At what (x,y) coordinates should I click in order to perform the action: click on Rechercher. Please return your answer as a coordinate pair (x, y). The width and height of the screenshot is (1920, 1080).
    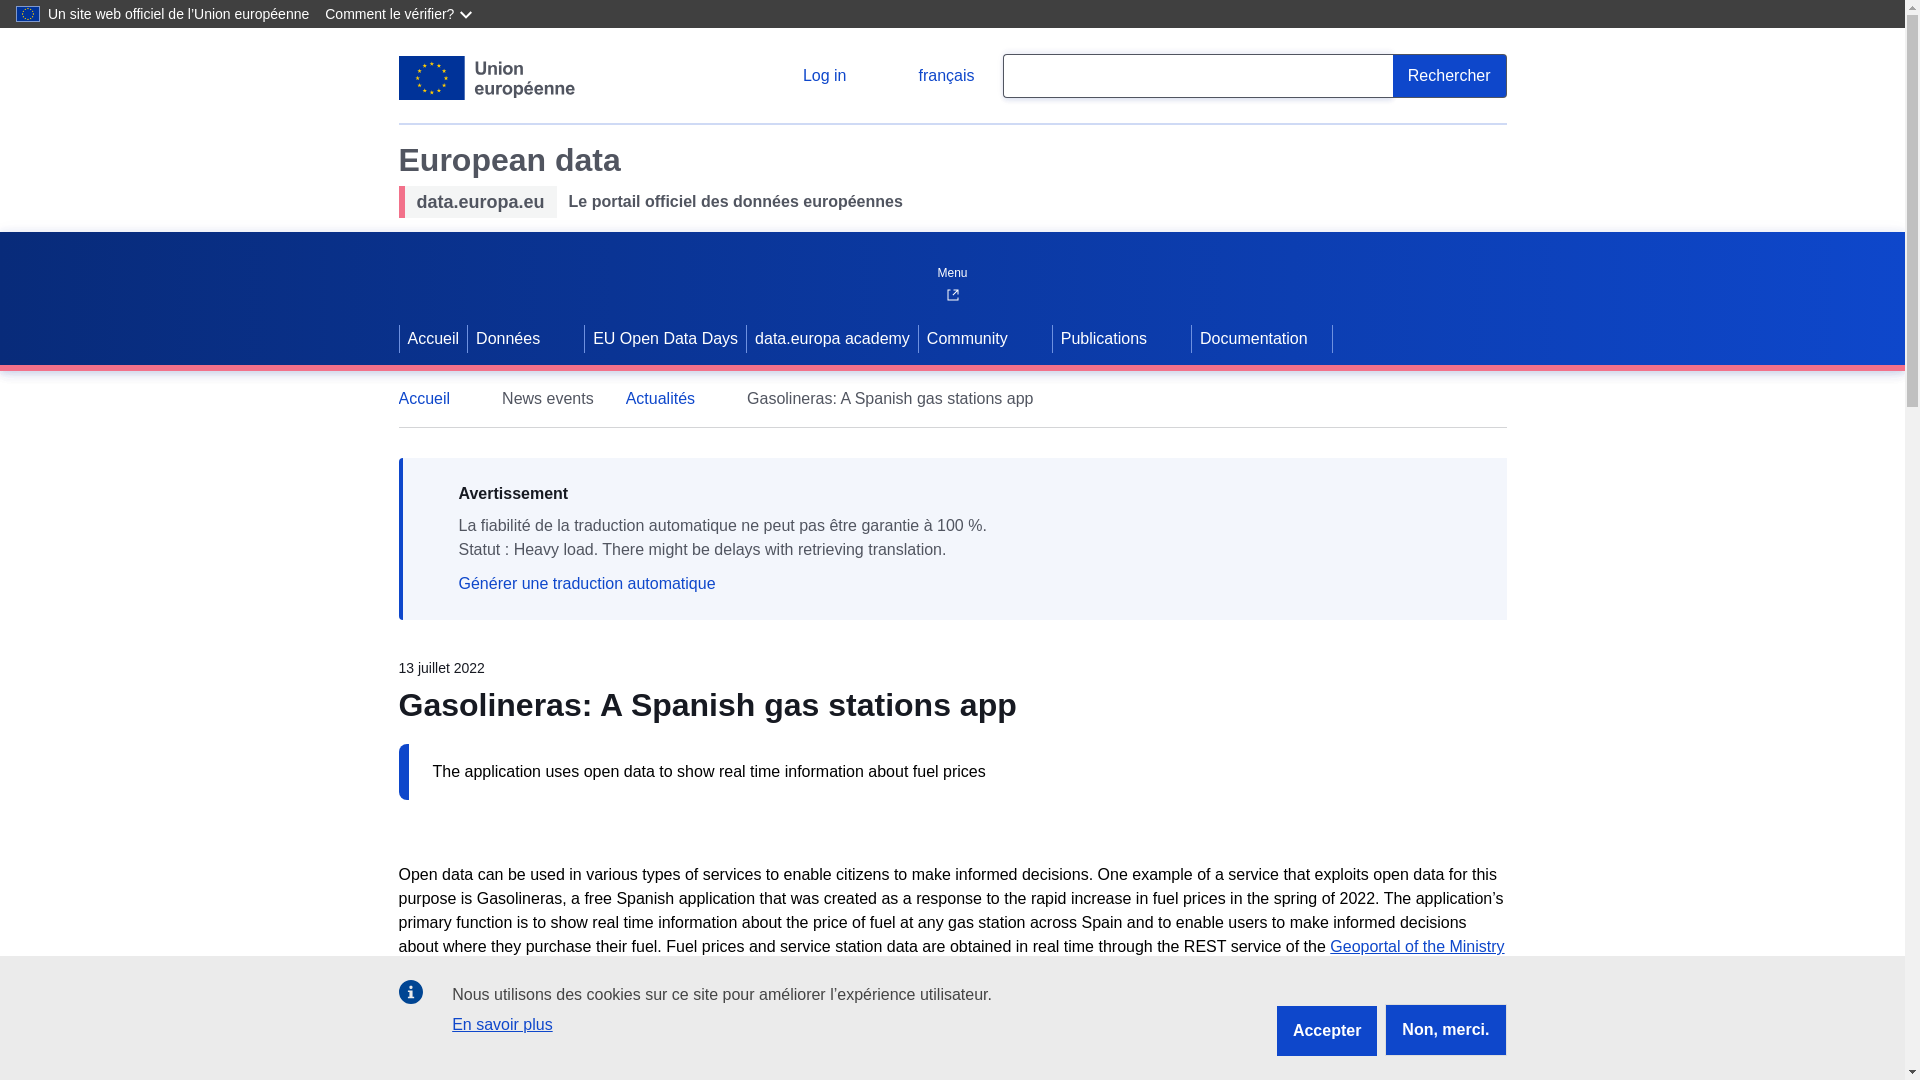
    Looking at the image, I should click on (1450, 76).